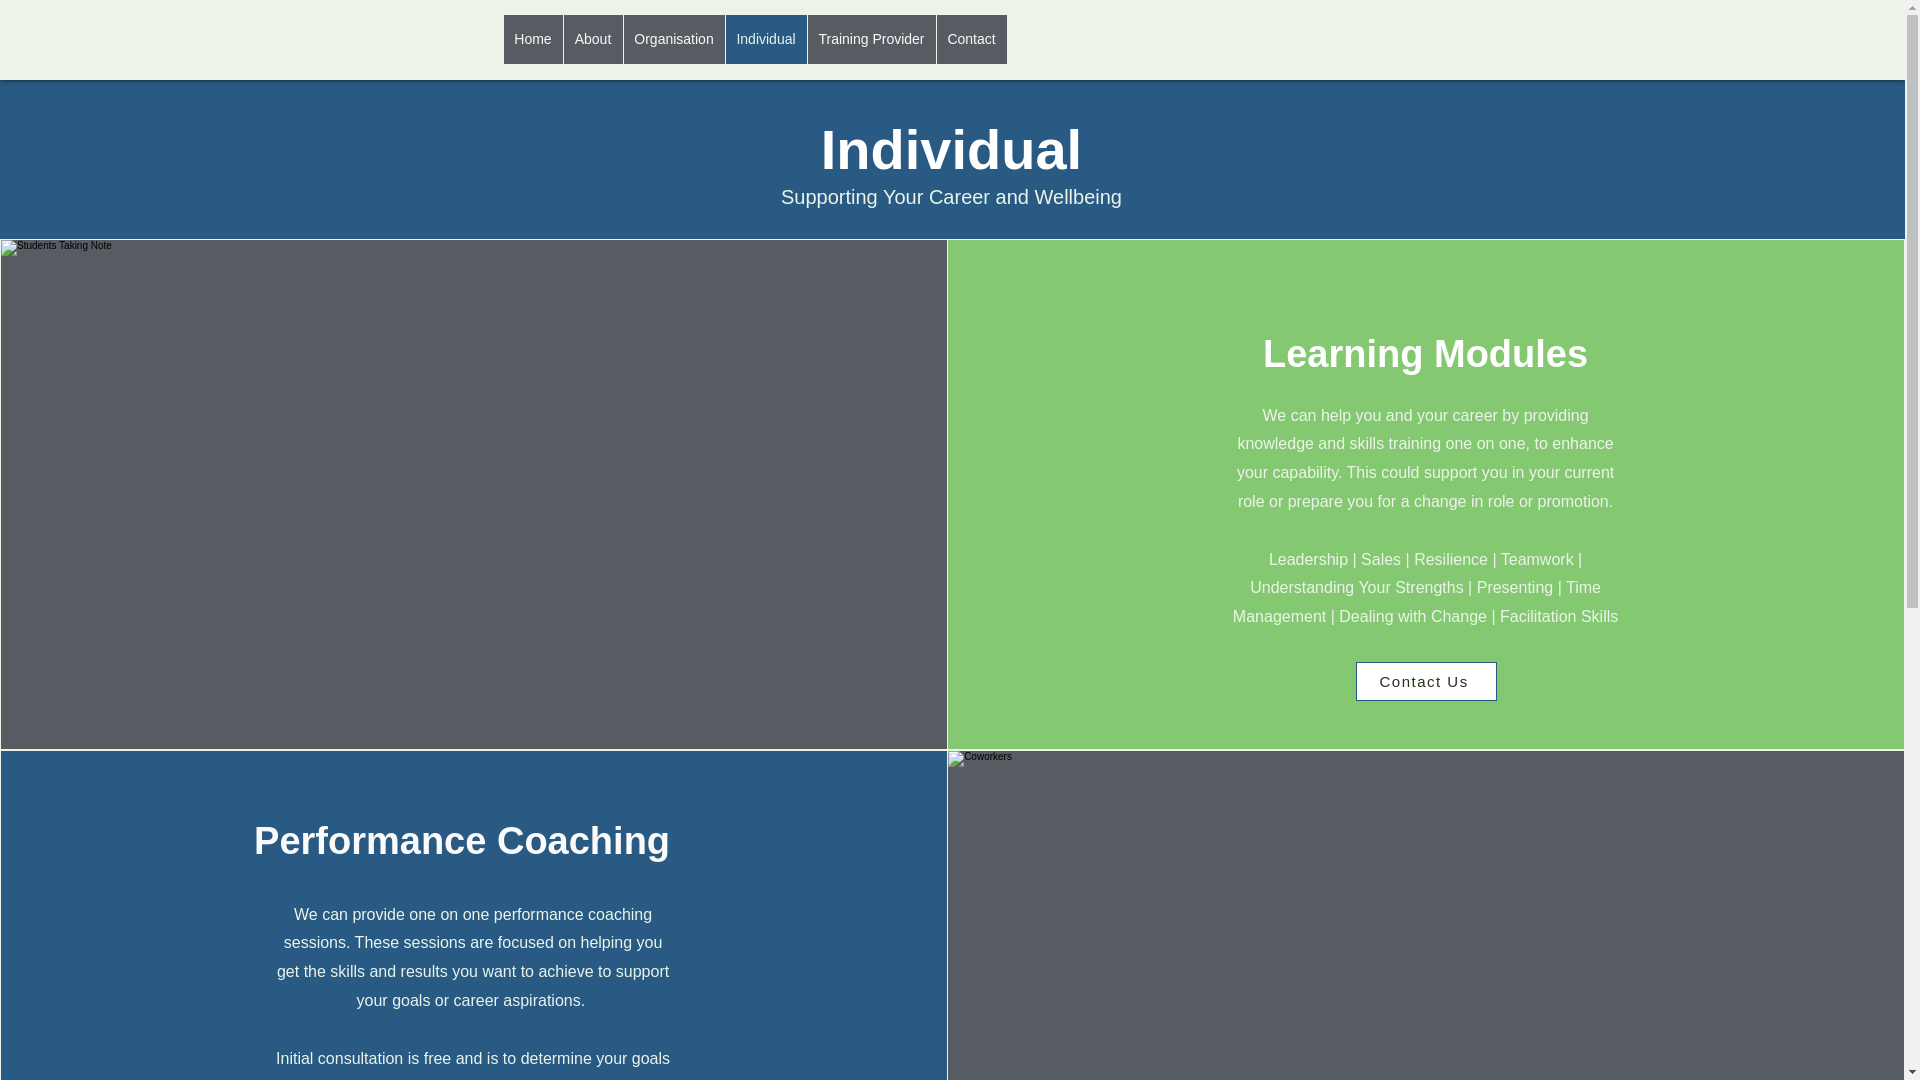 The width and height of the screenshot is (1920, 1080). Describe the element at coordinates (971, 39) in the screenshot. I see `Contact` at that location.